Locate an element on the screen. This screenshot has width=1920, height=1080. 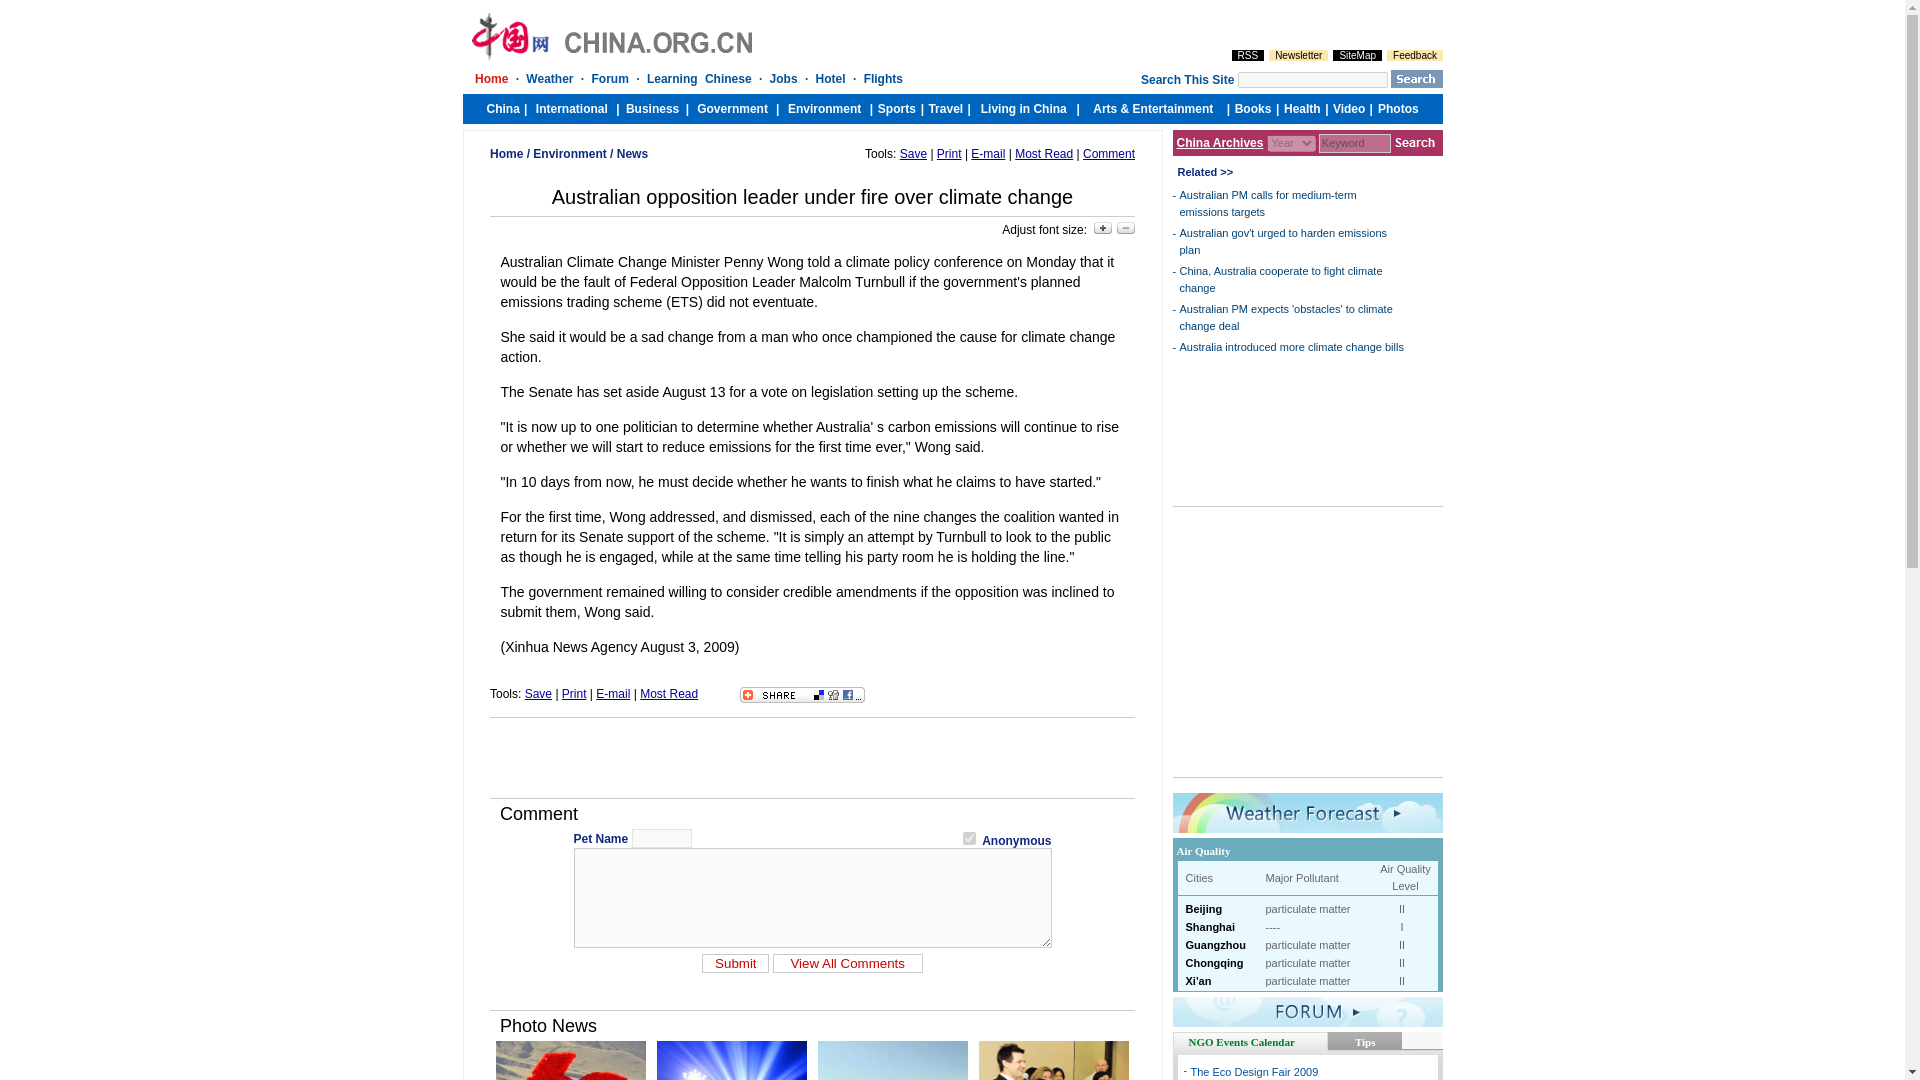
Environment is located at coordinates (570, 153).